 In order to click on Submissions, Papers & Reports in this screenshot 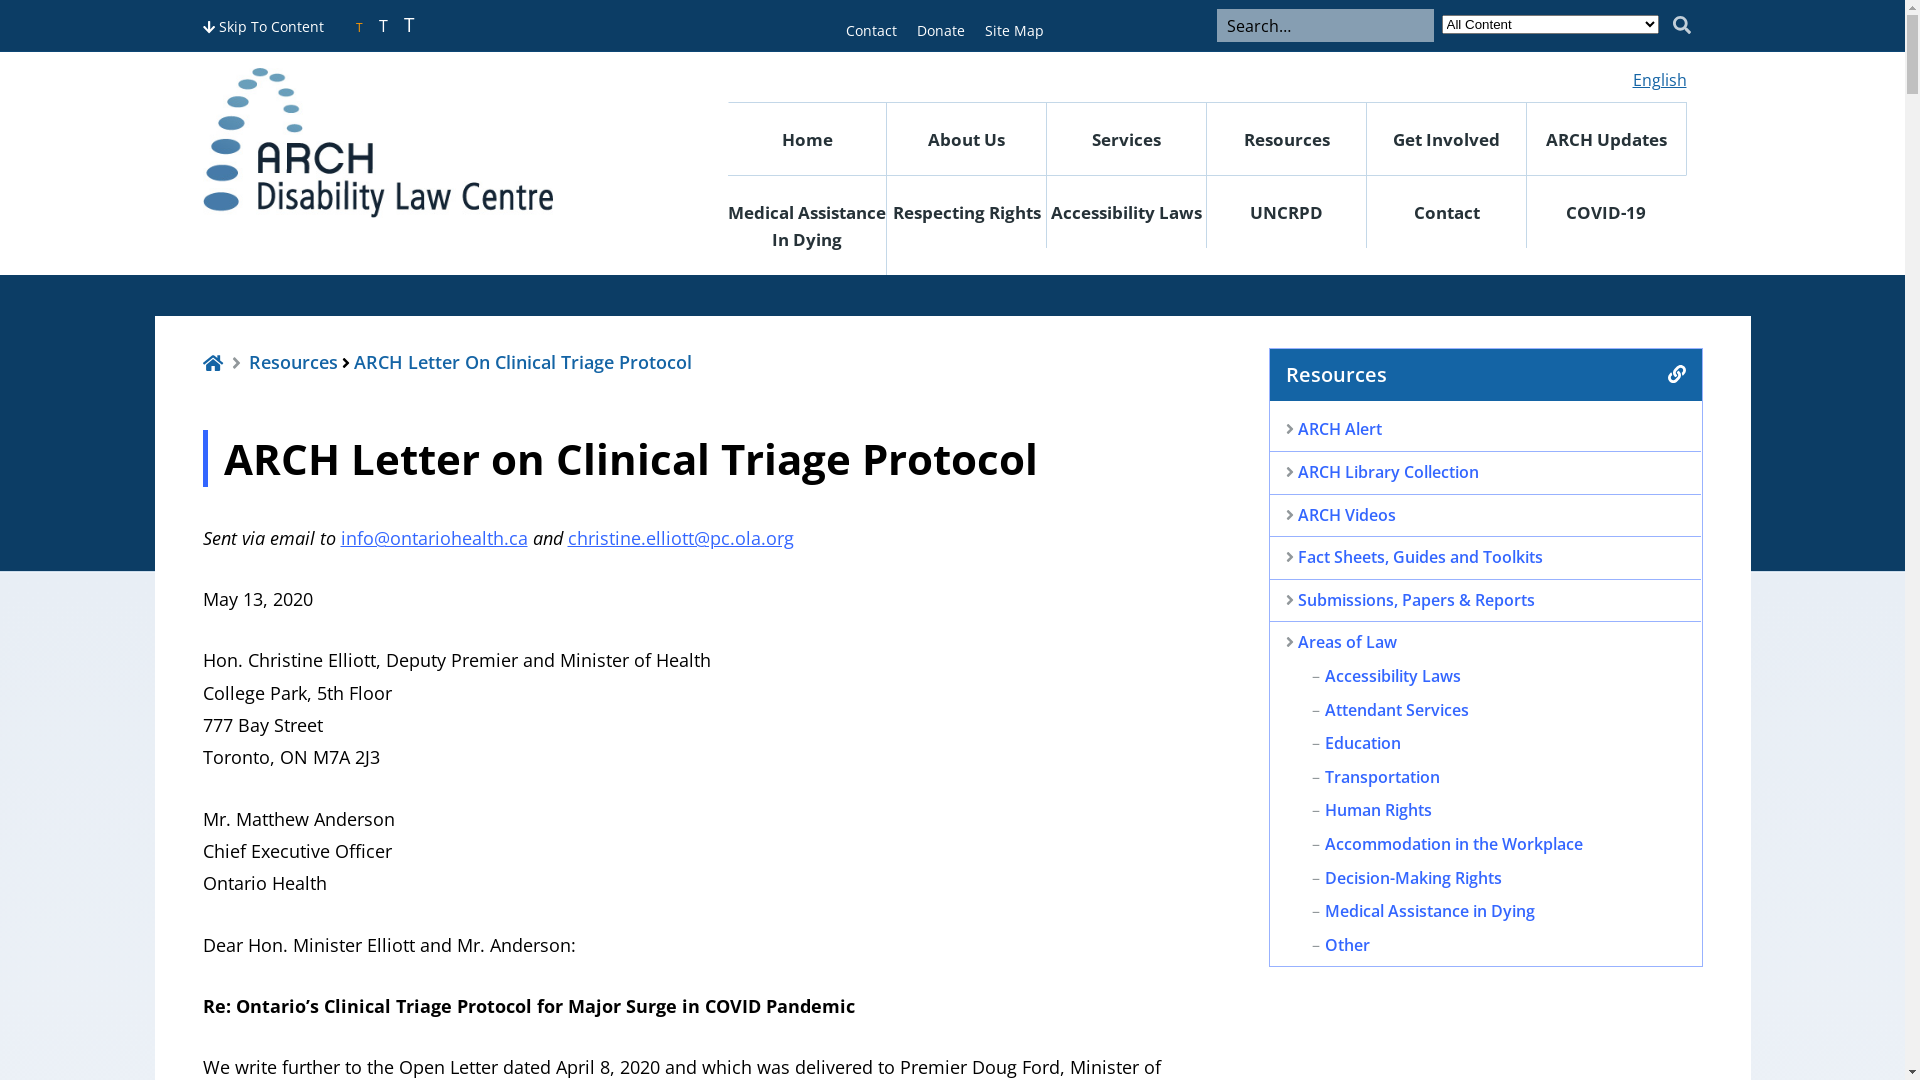, I will do `click(1416, 600)`.